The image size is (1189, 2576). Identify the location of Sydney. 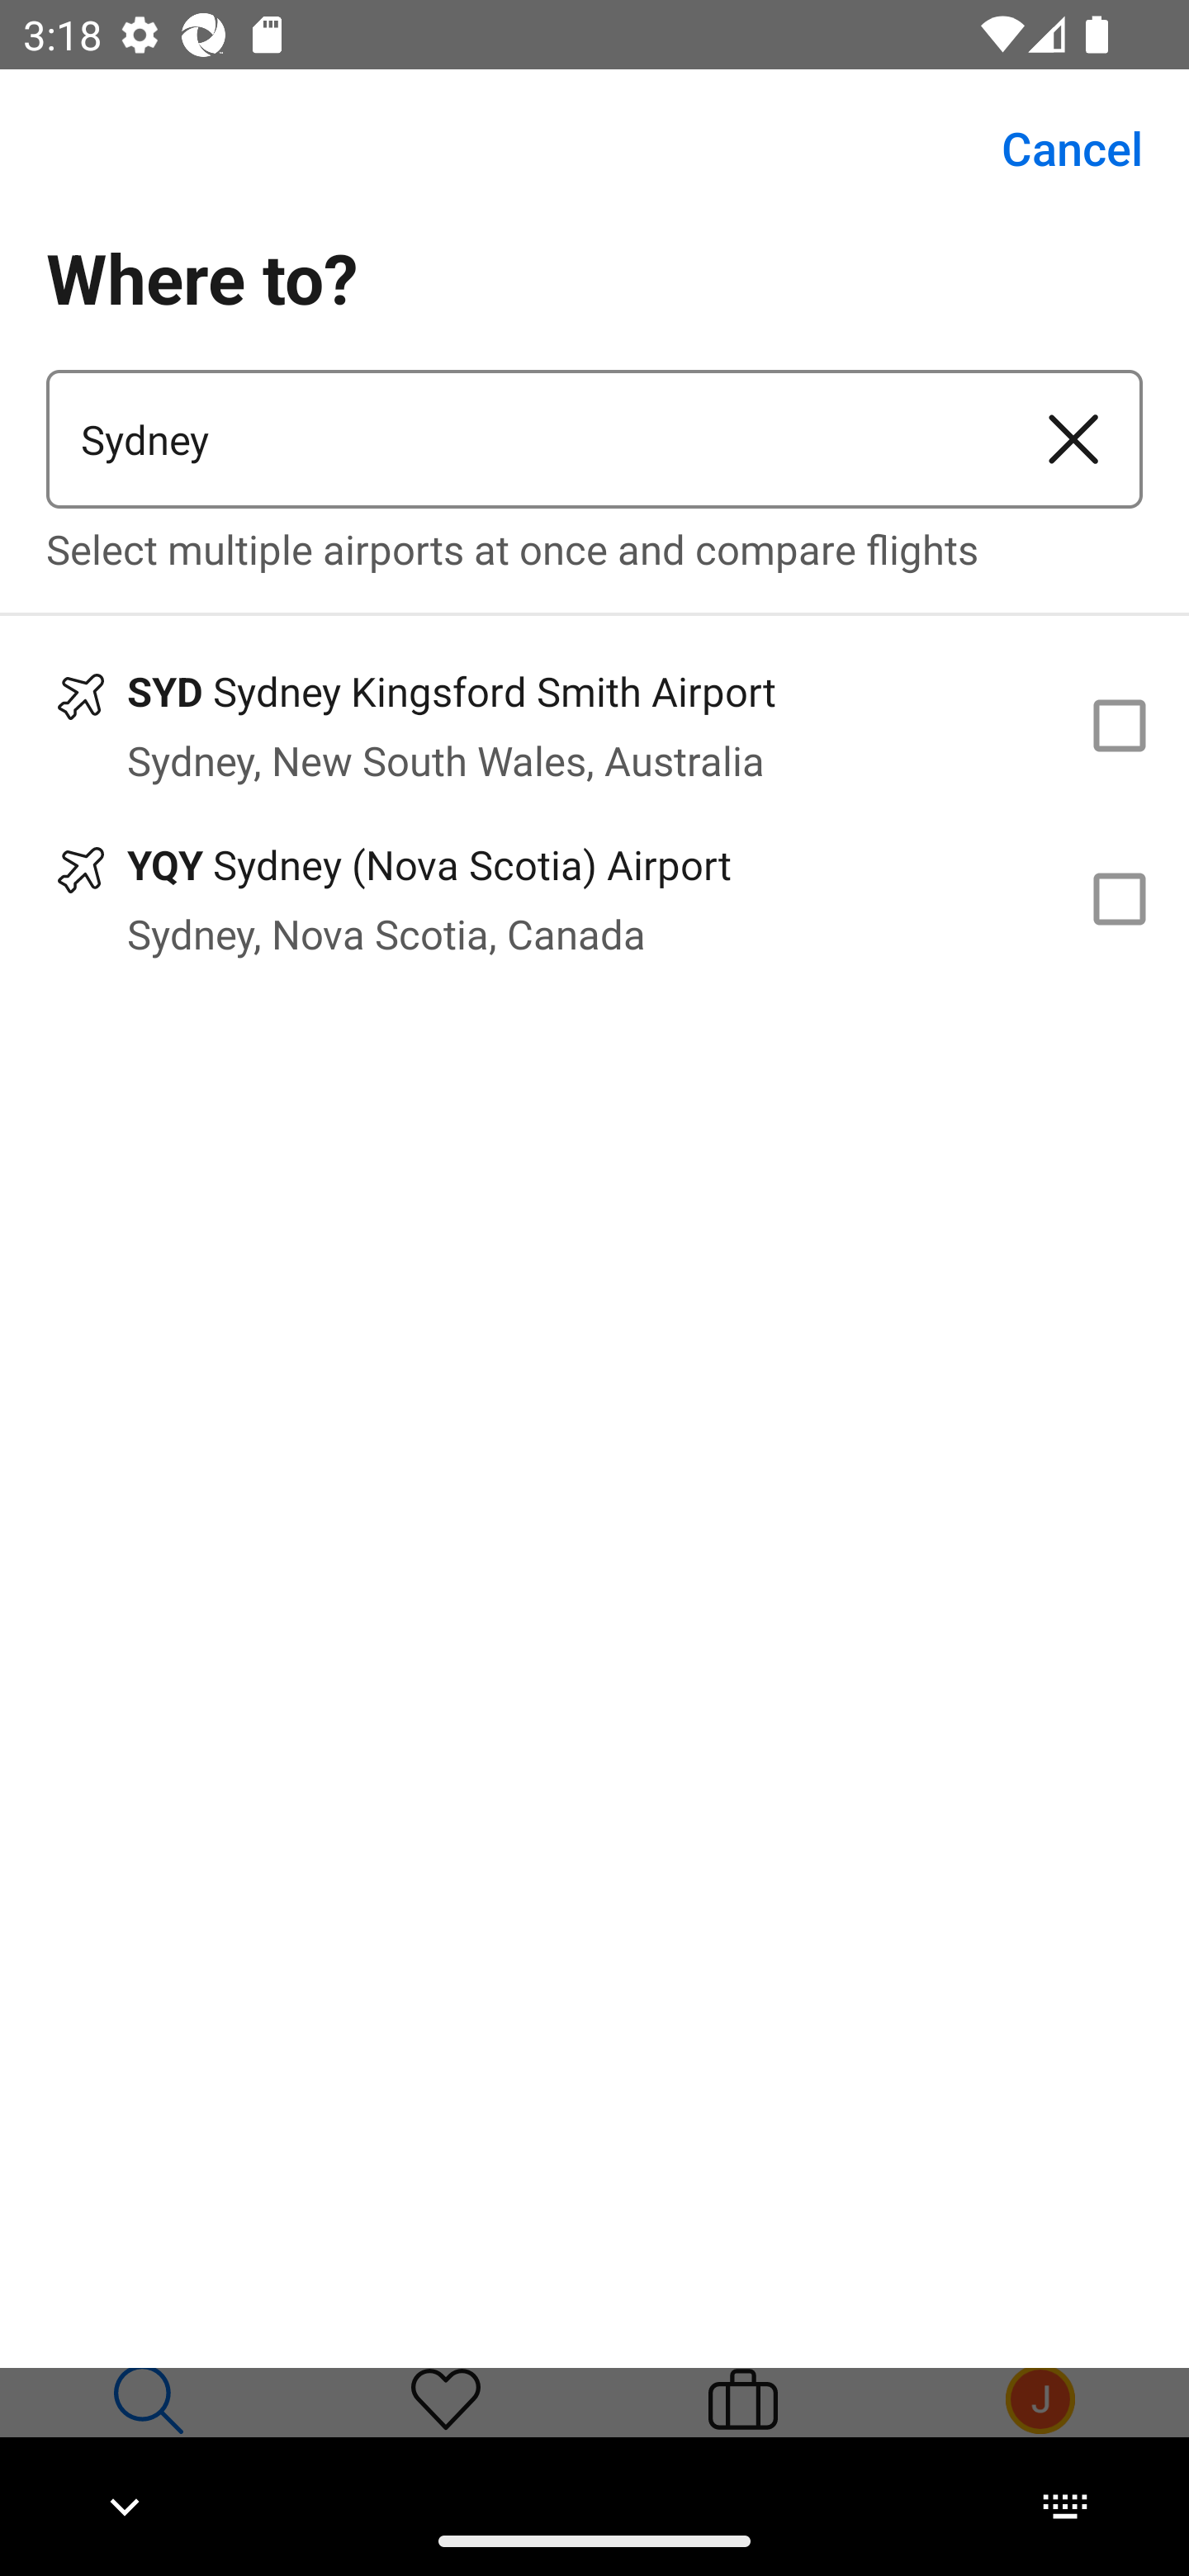
(525, 439).